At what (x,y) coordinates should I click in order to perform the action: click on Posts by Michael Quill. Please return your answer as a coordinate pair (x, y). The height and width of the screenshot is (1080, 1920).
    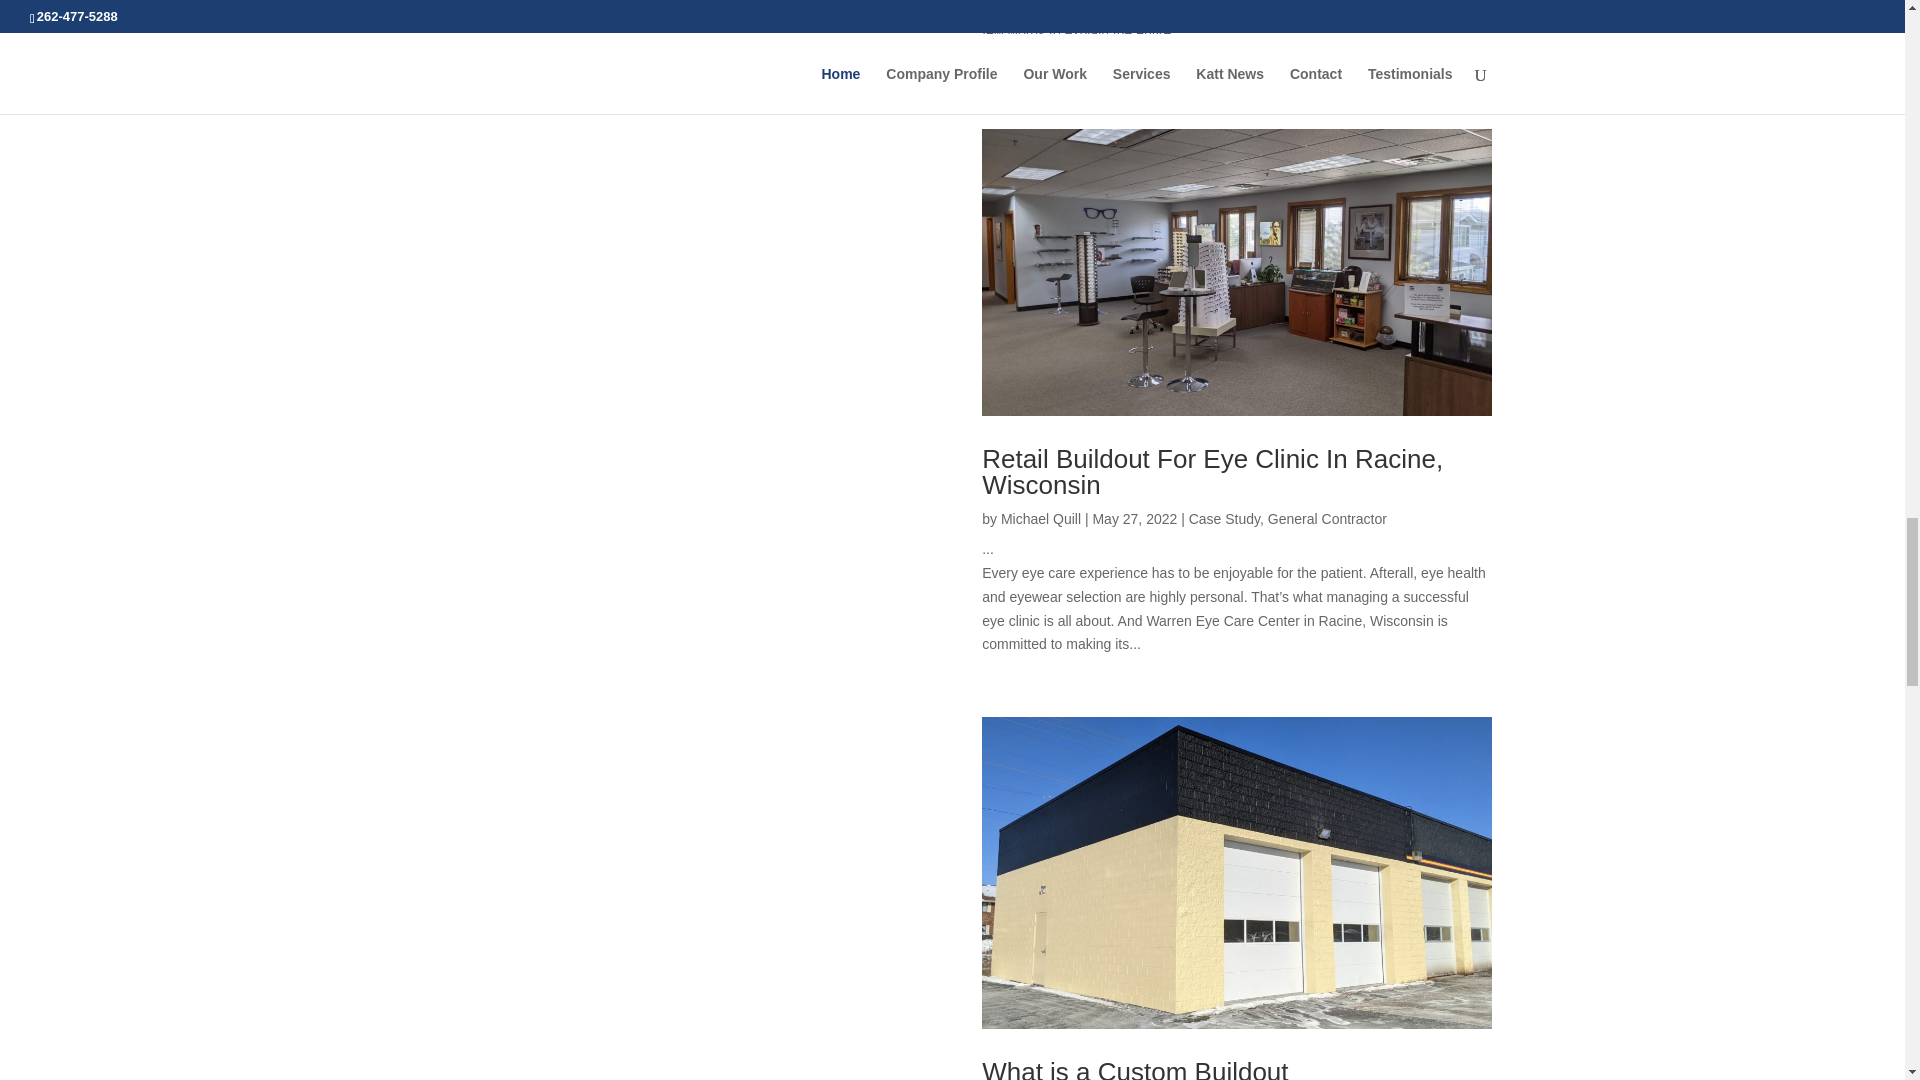
    Looking at the image, I should click on (1040, 518).